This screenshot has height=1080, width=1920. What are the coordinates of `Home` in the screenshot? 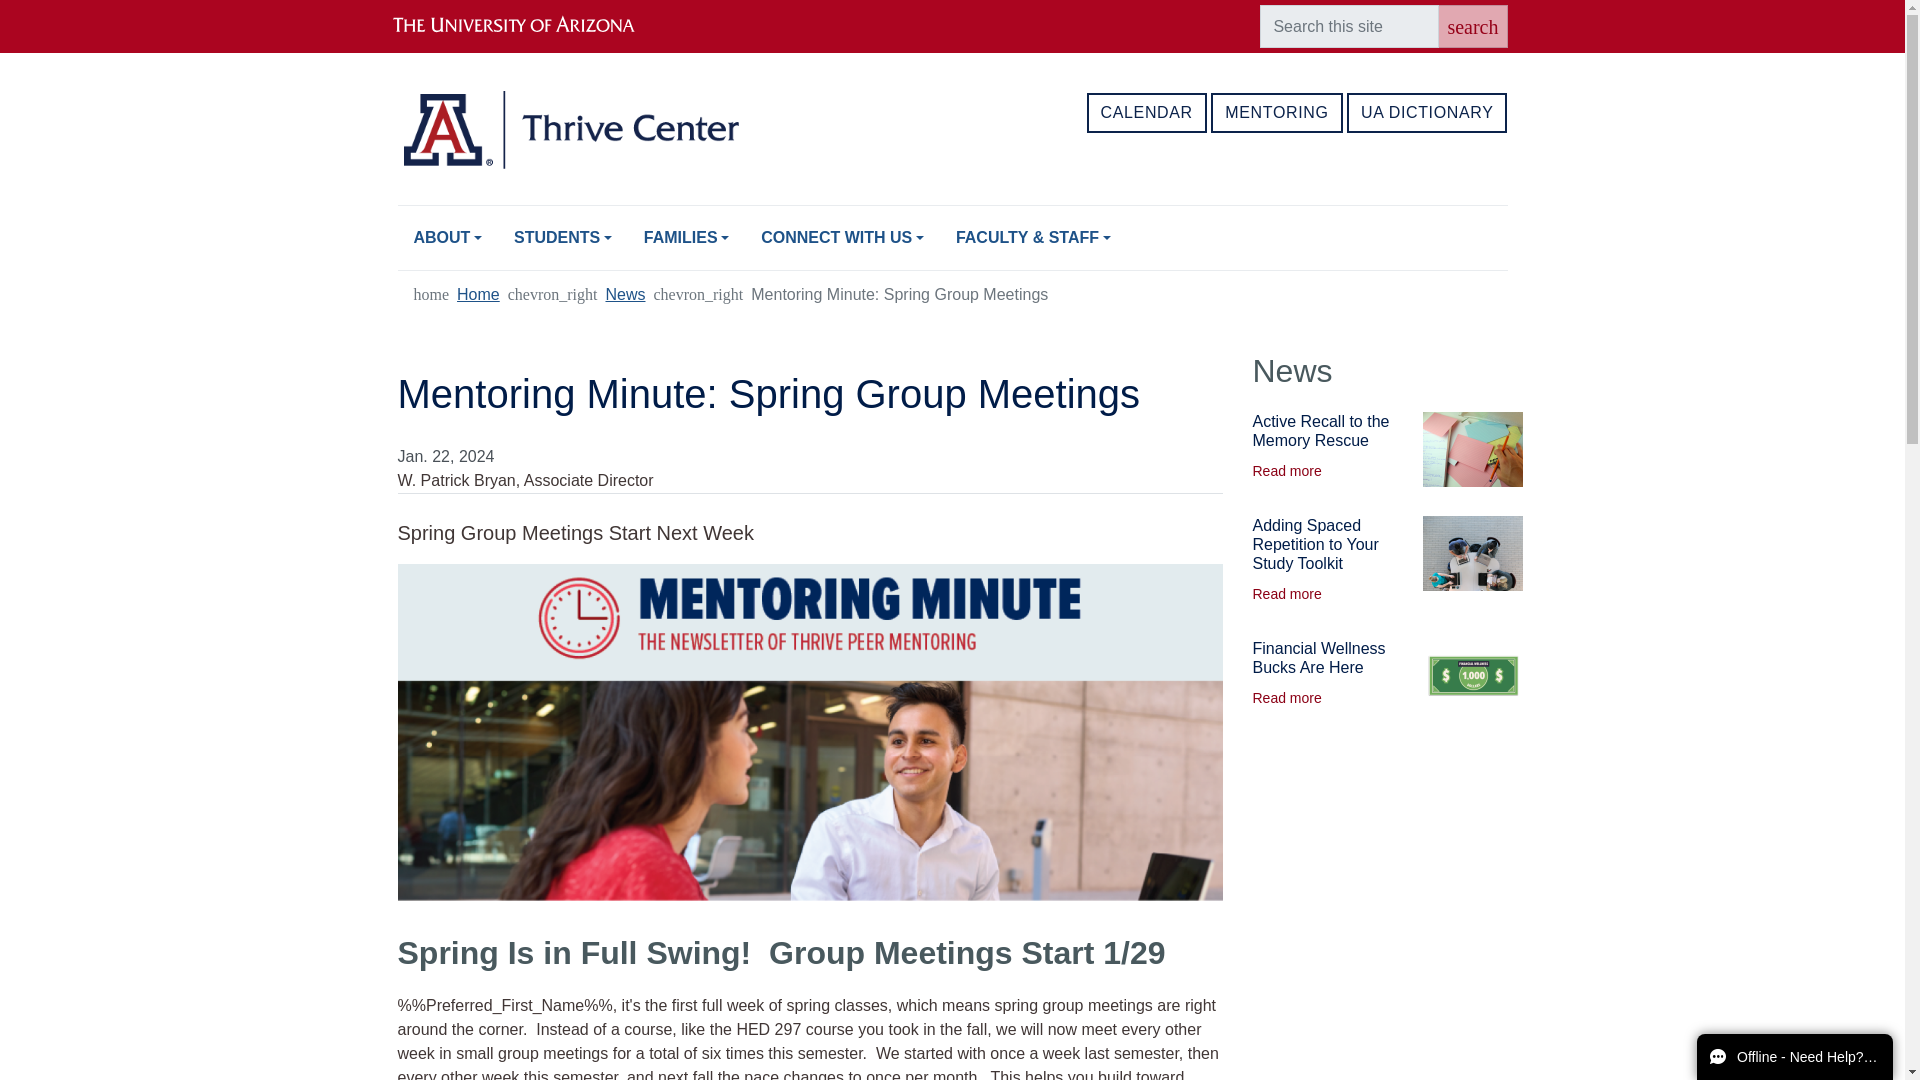 It's located at (478, 294).